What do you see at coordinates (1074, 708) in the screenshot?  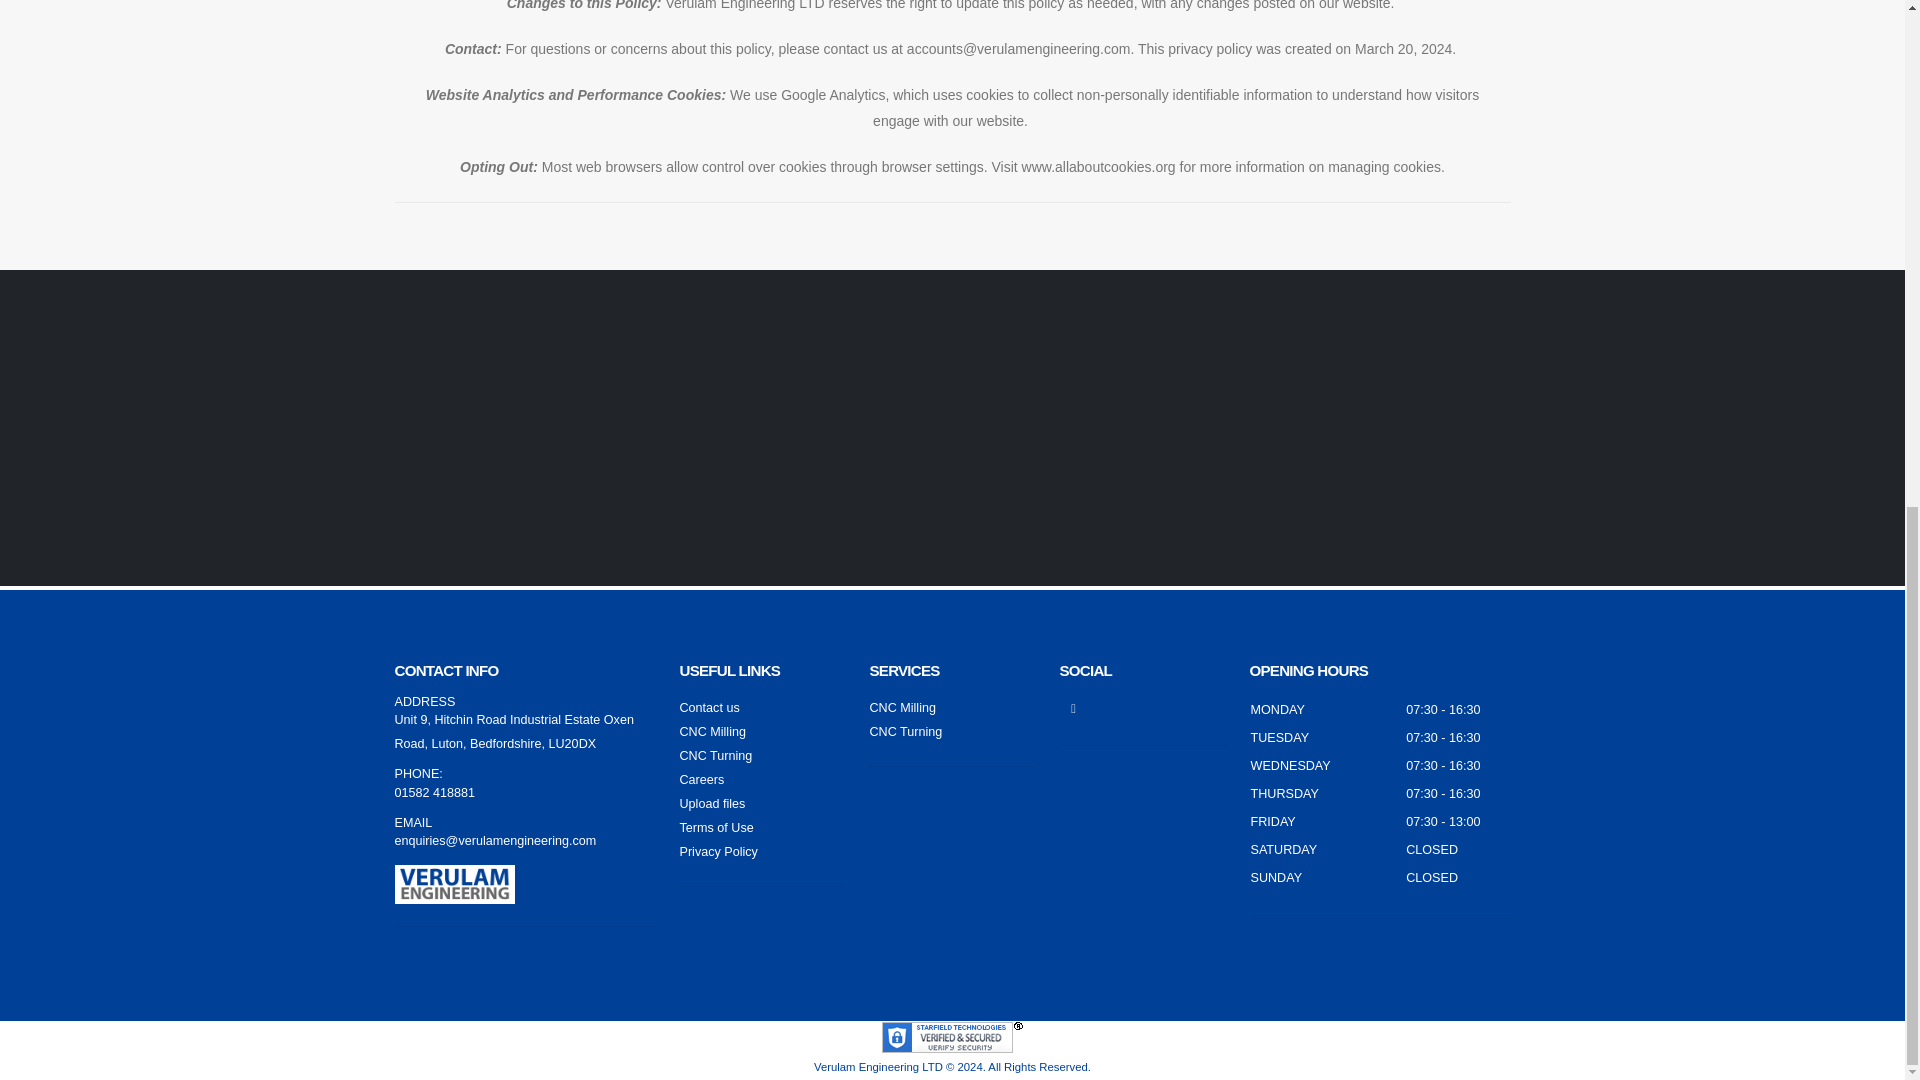 I see `Linkedin` at bounding box center [1074, 708].